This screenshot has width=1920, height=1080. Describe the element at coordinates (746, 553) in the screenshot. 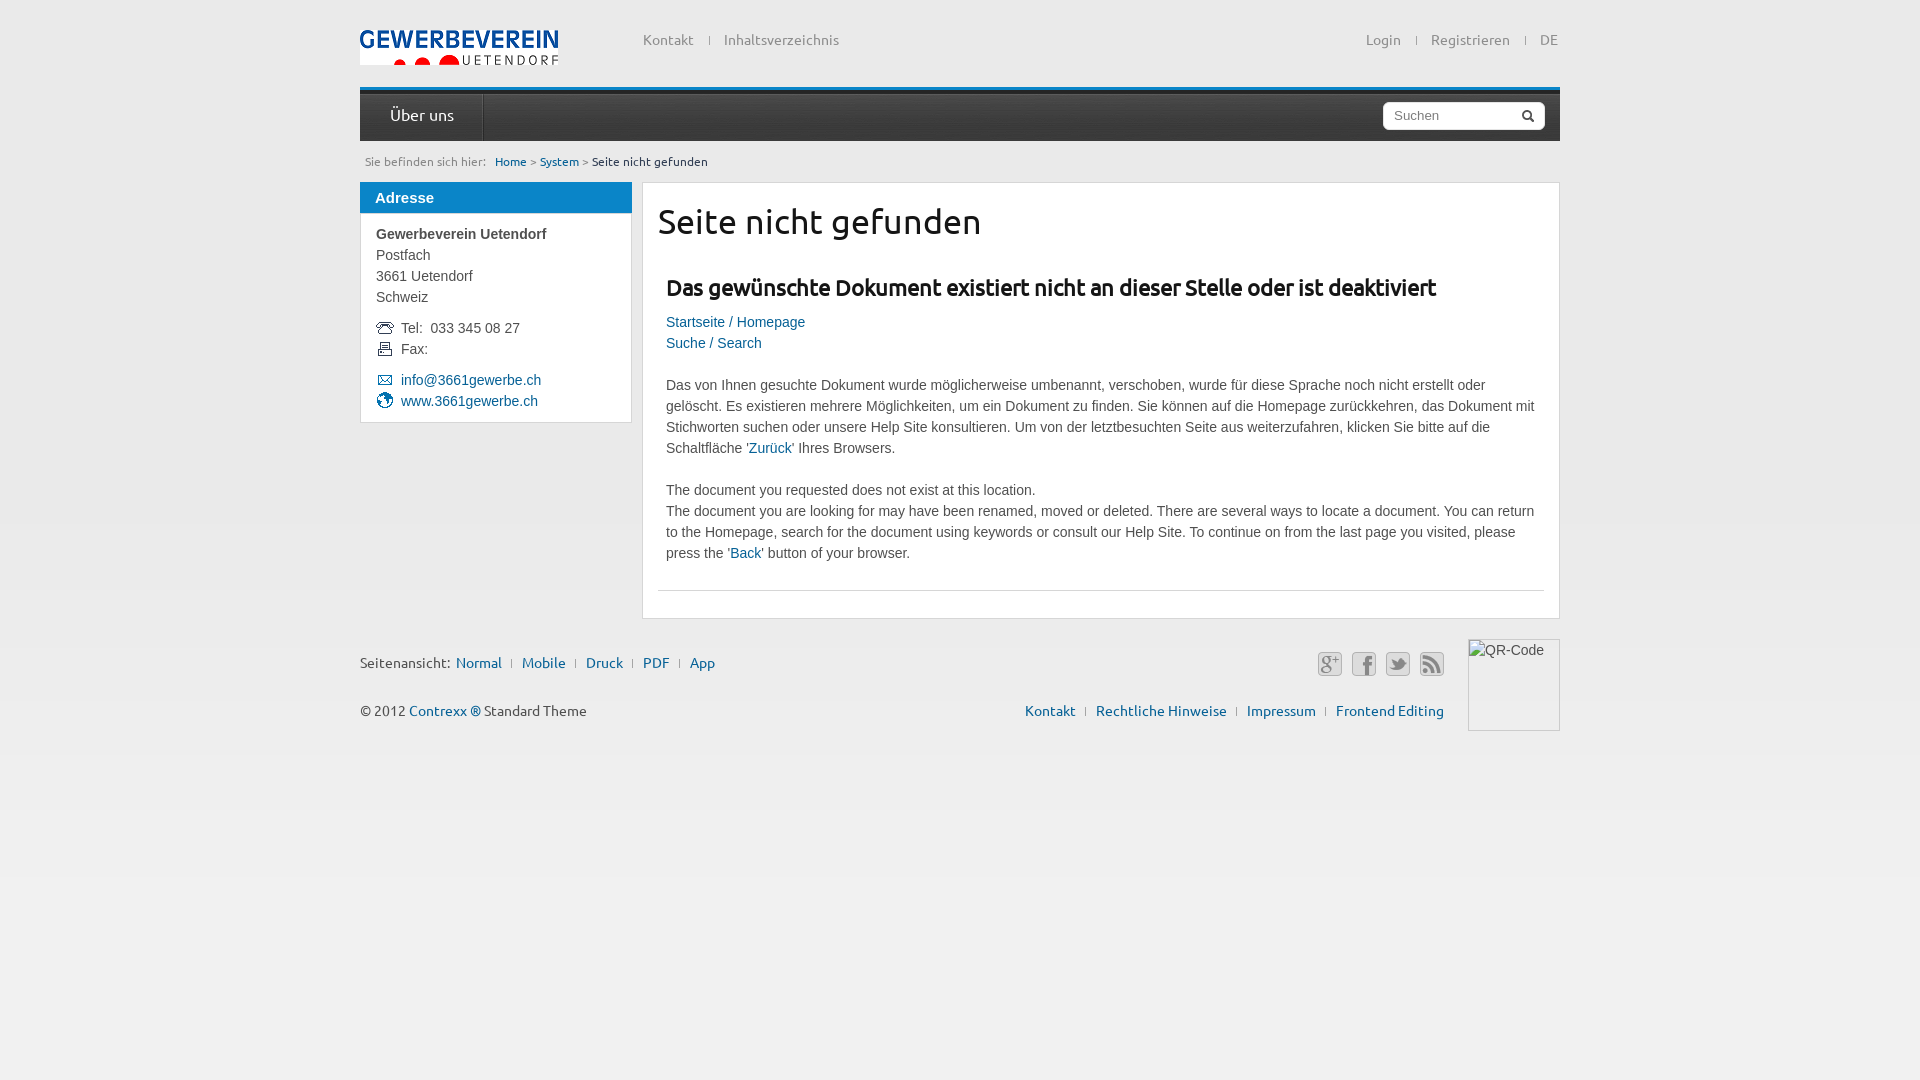

I see `Back` at that location.